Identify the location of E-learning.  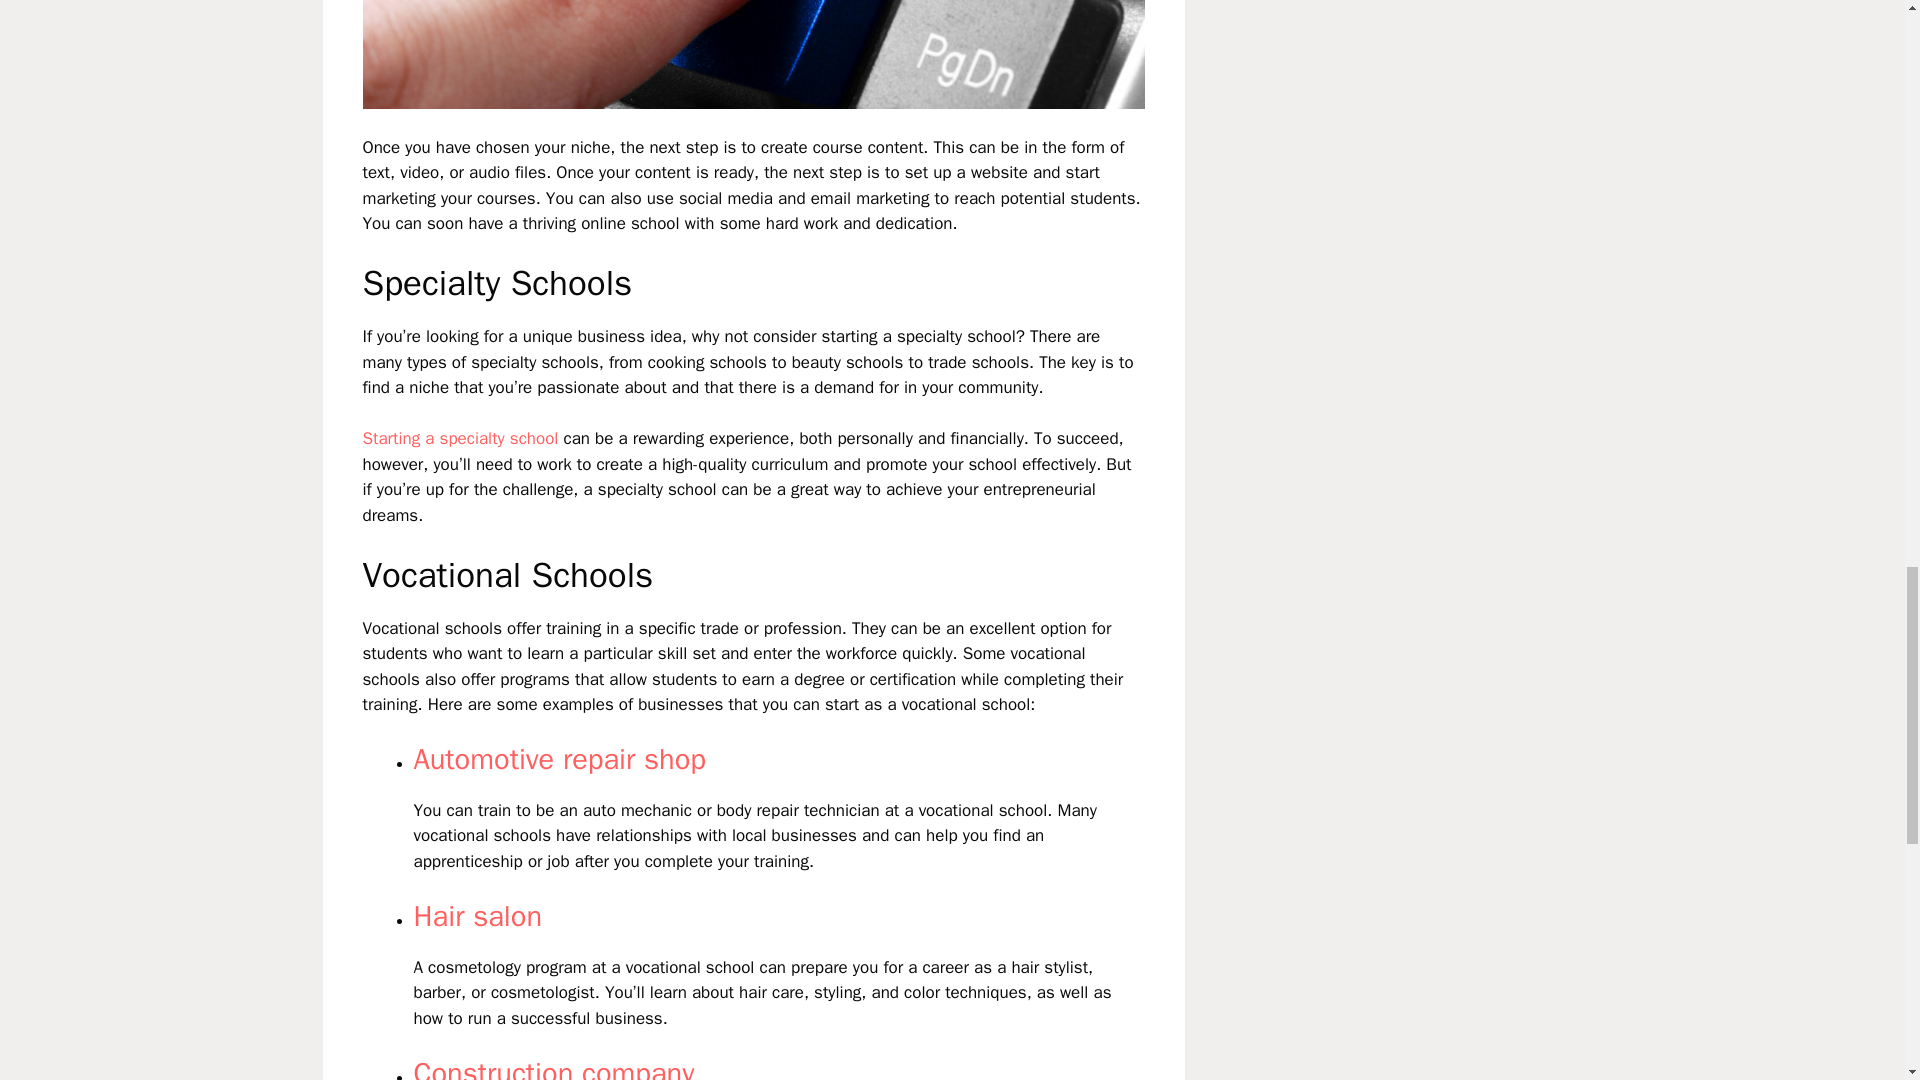
(753, 54).